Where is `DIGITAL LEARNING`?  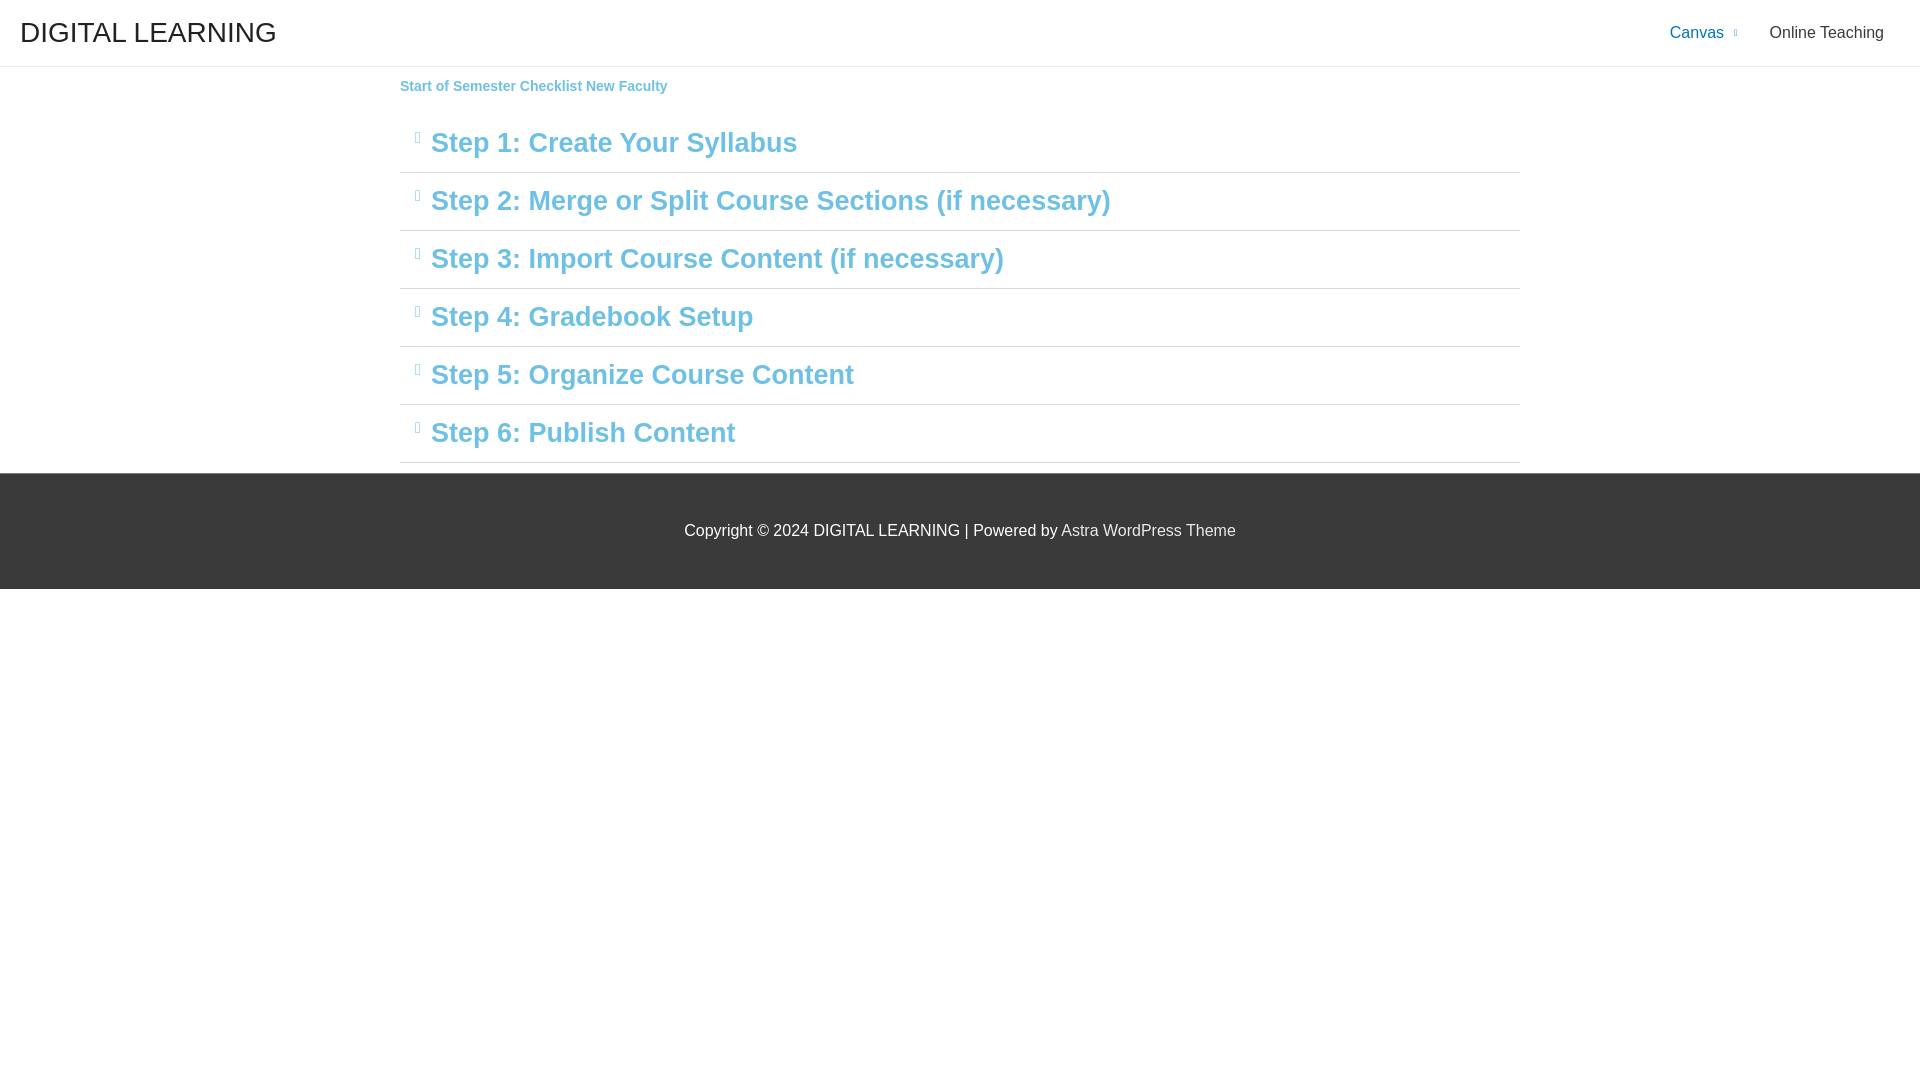 DIGITAL LEARNING is located at coordinates (148, 32).